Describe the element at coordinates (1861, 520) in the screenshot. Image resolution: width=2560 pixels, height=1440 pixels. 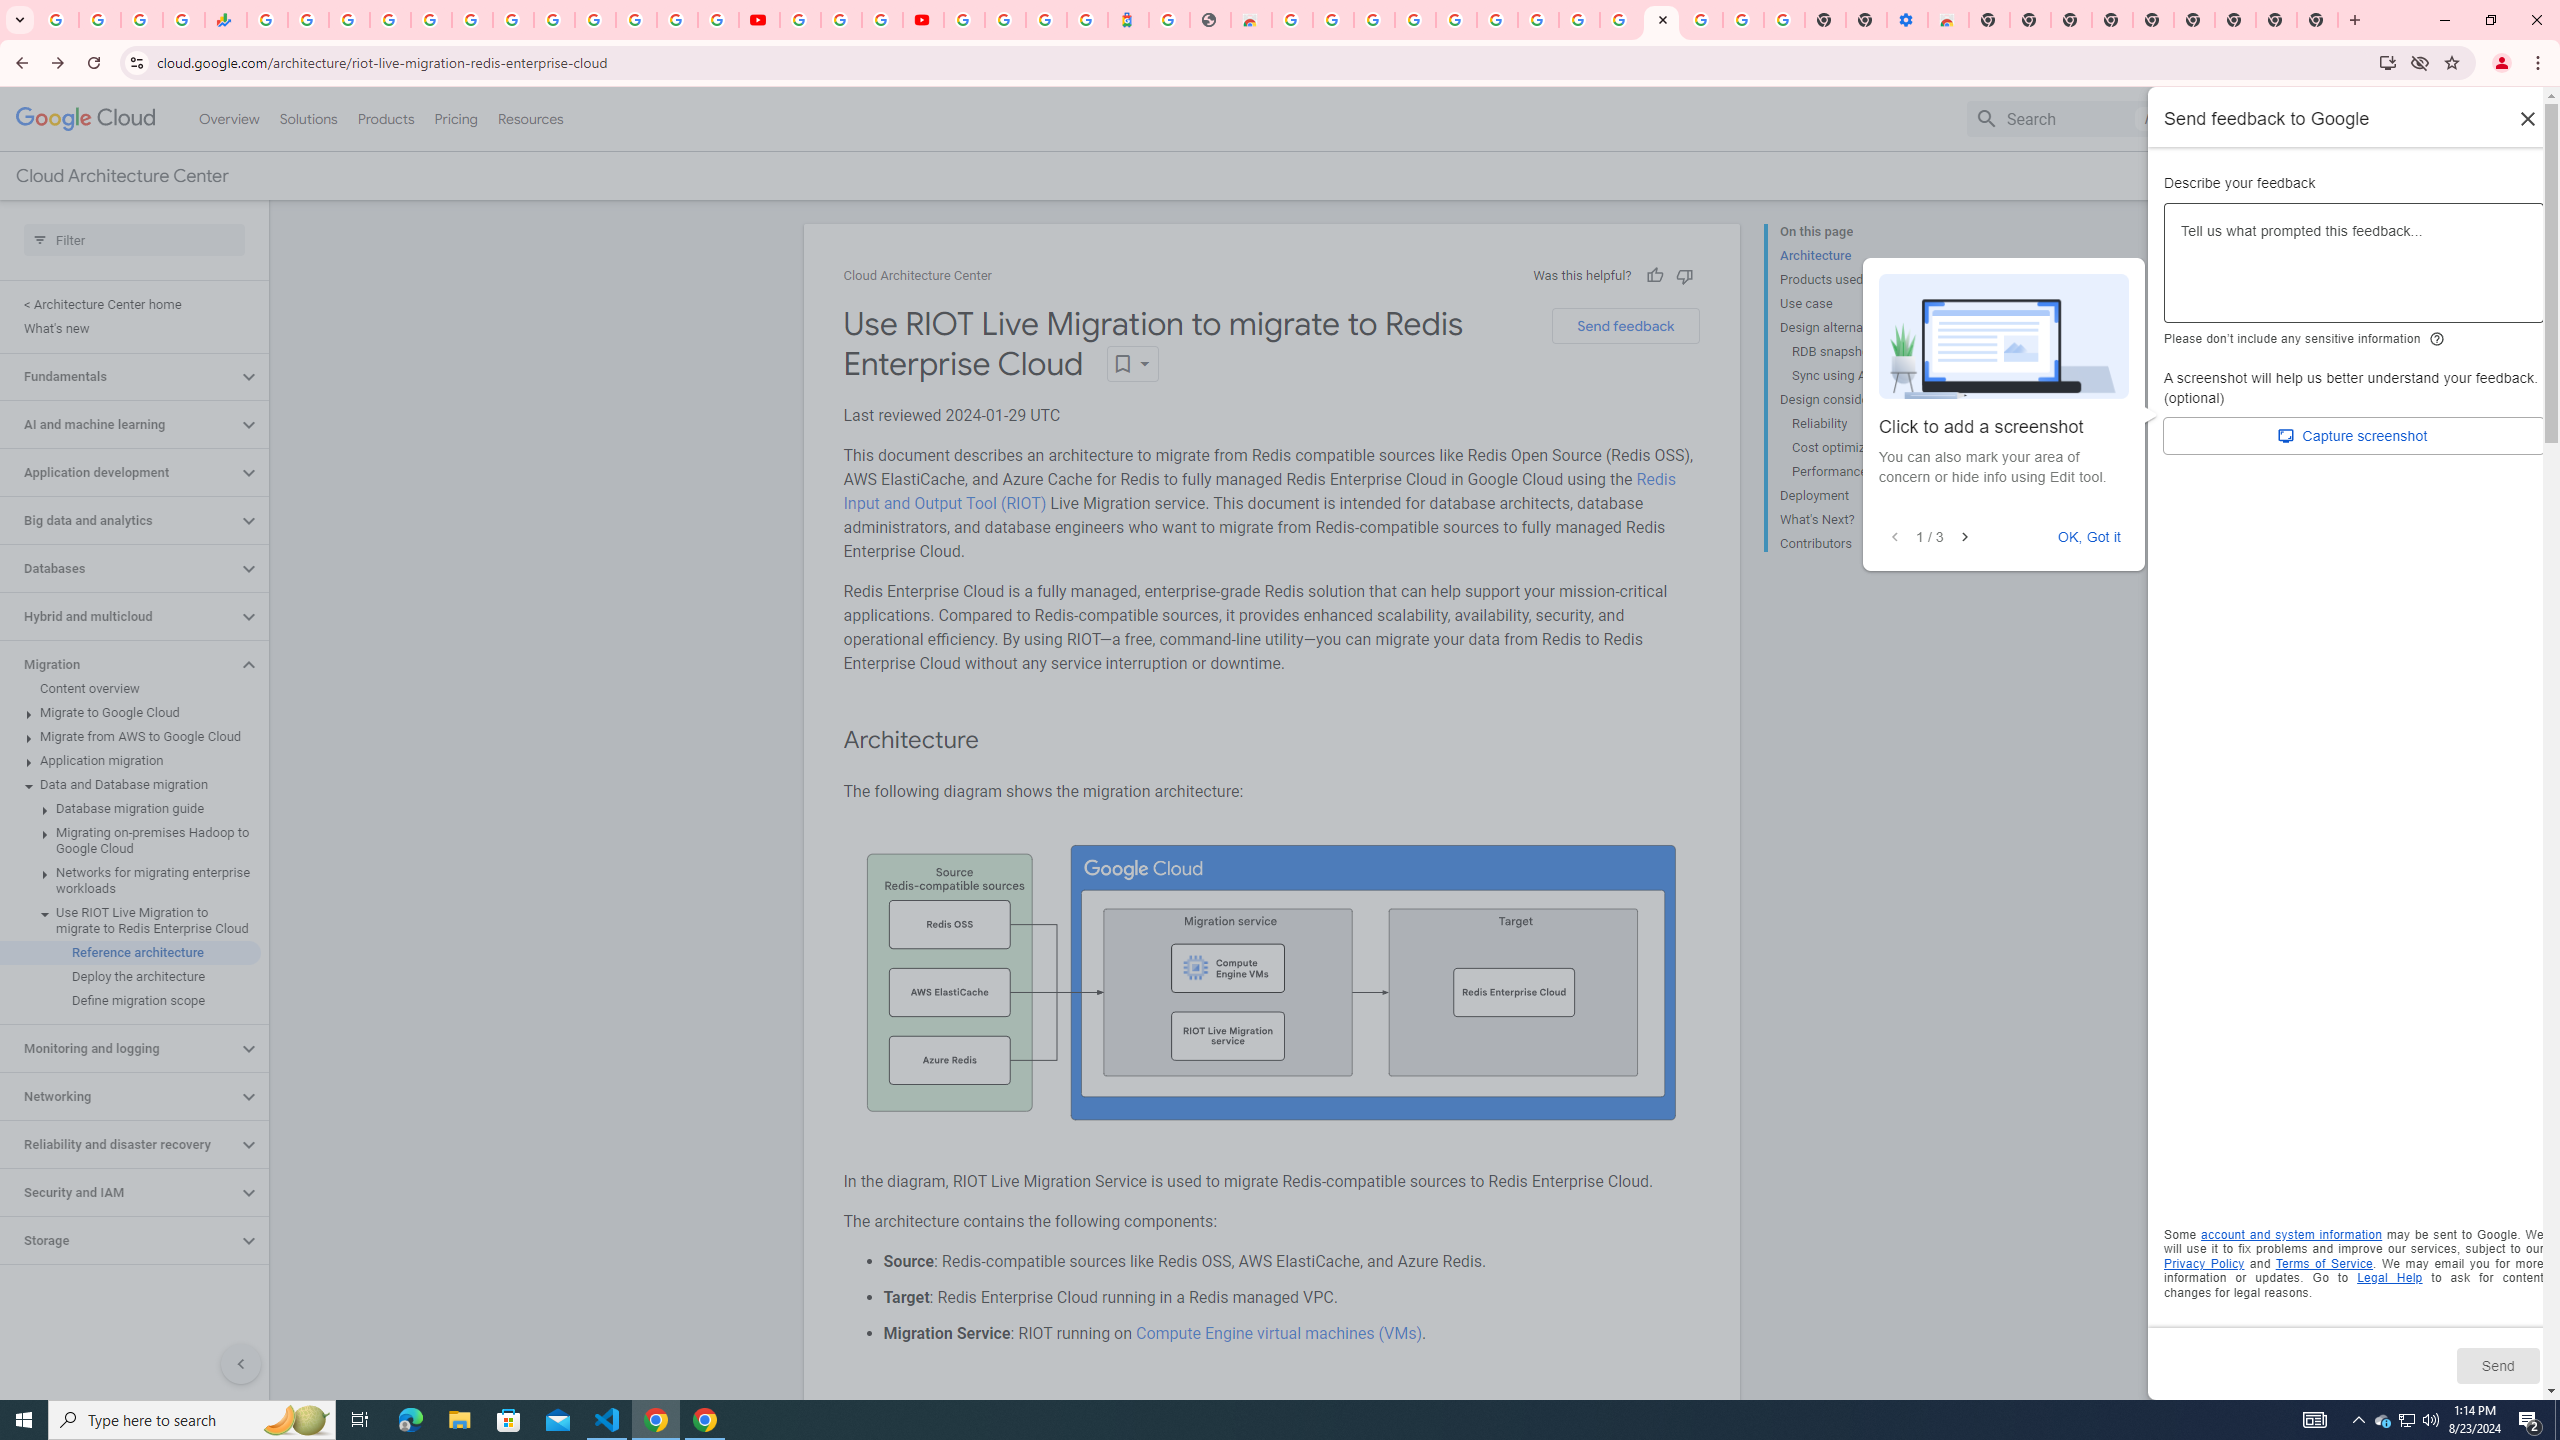
I see `What's Next?` at that location.